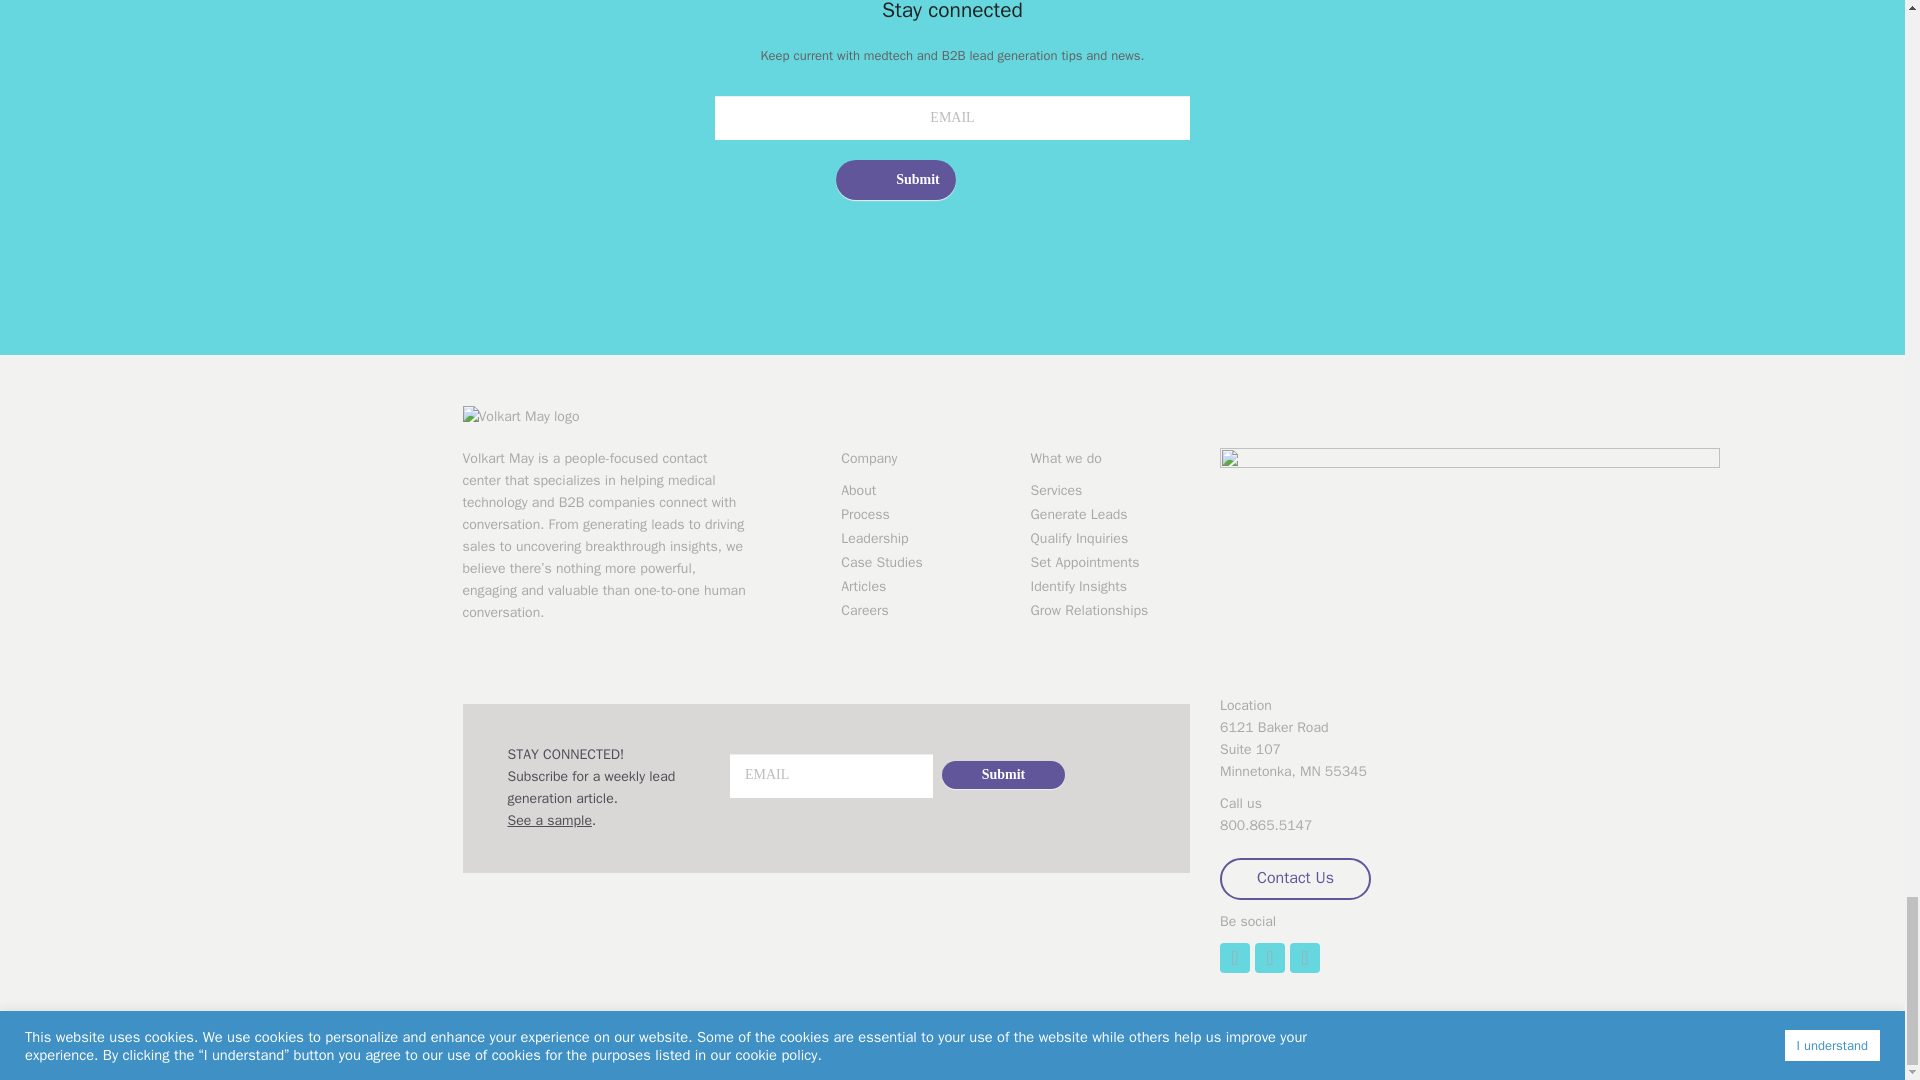  I want to click on Submit, so click(896, 179).